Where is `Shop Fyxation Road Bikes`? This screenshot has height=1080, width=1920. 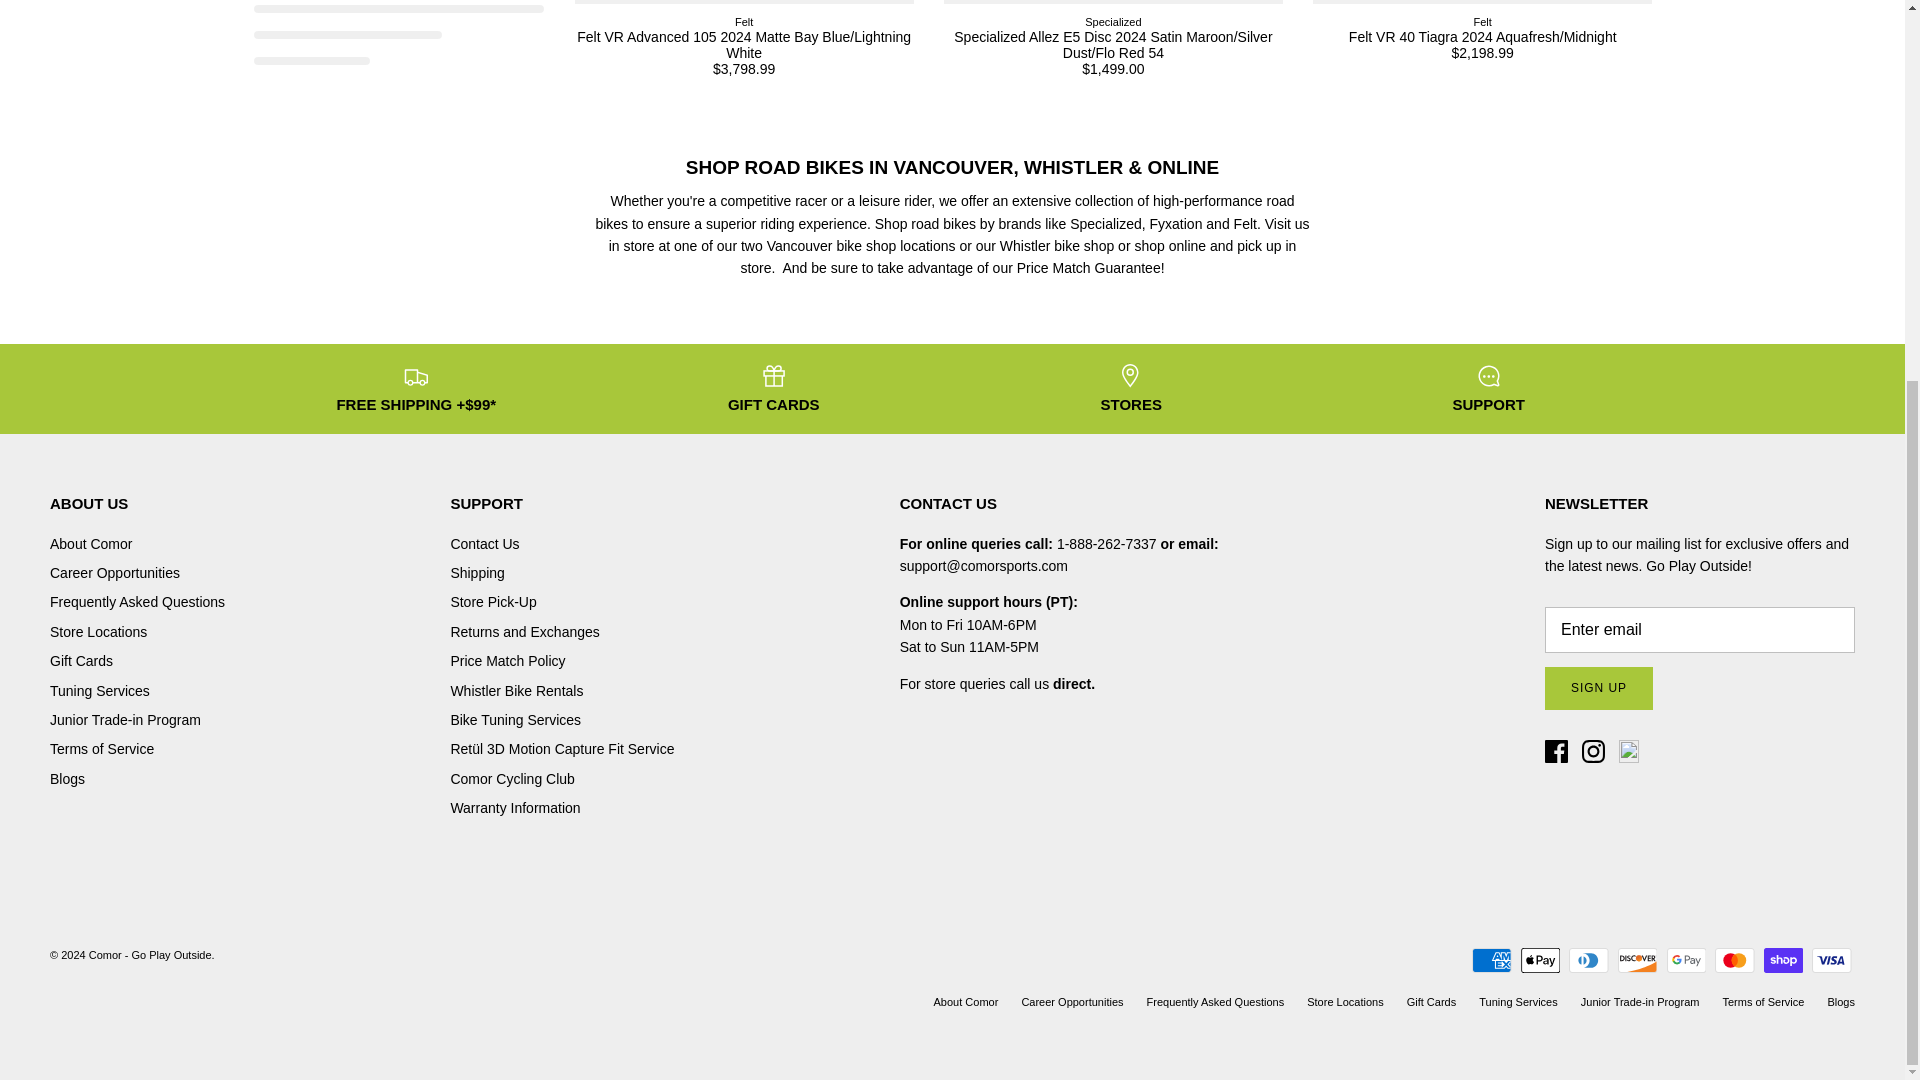
Shop Fyxation Road Bikes is located at coordinates (1178, 224).